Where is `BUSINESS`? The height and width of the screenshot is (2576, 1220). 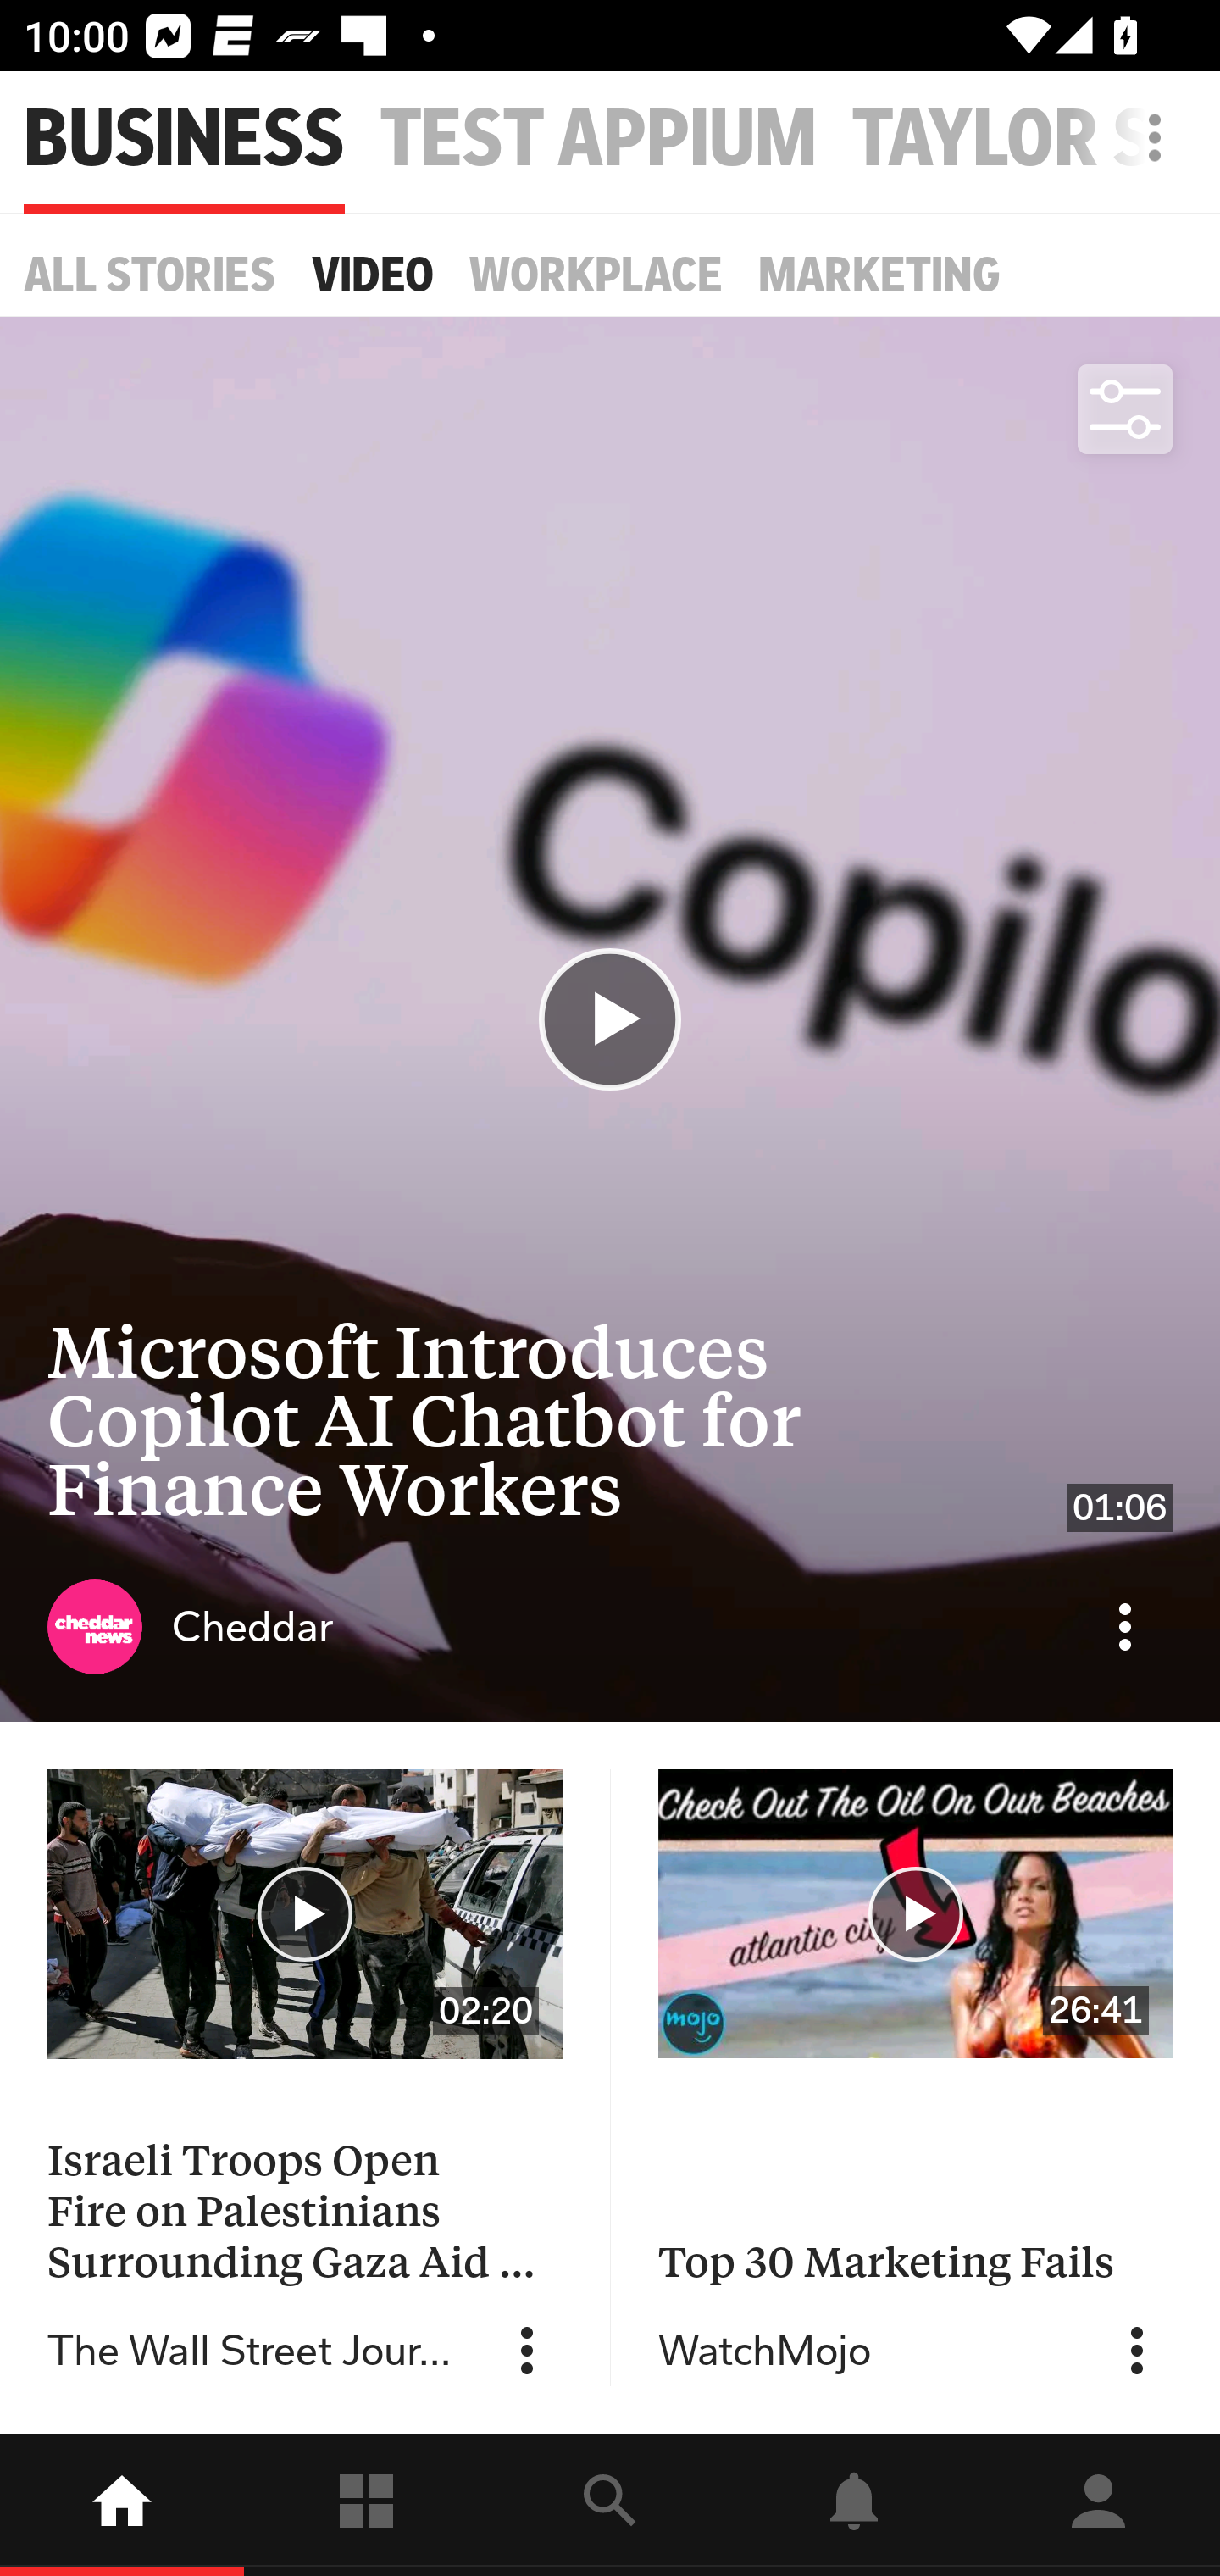 BUSINESS is located at coordinates (184, 139).